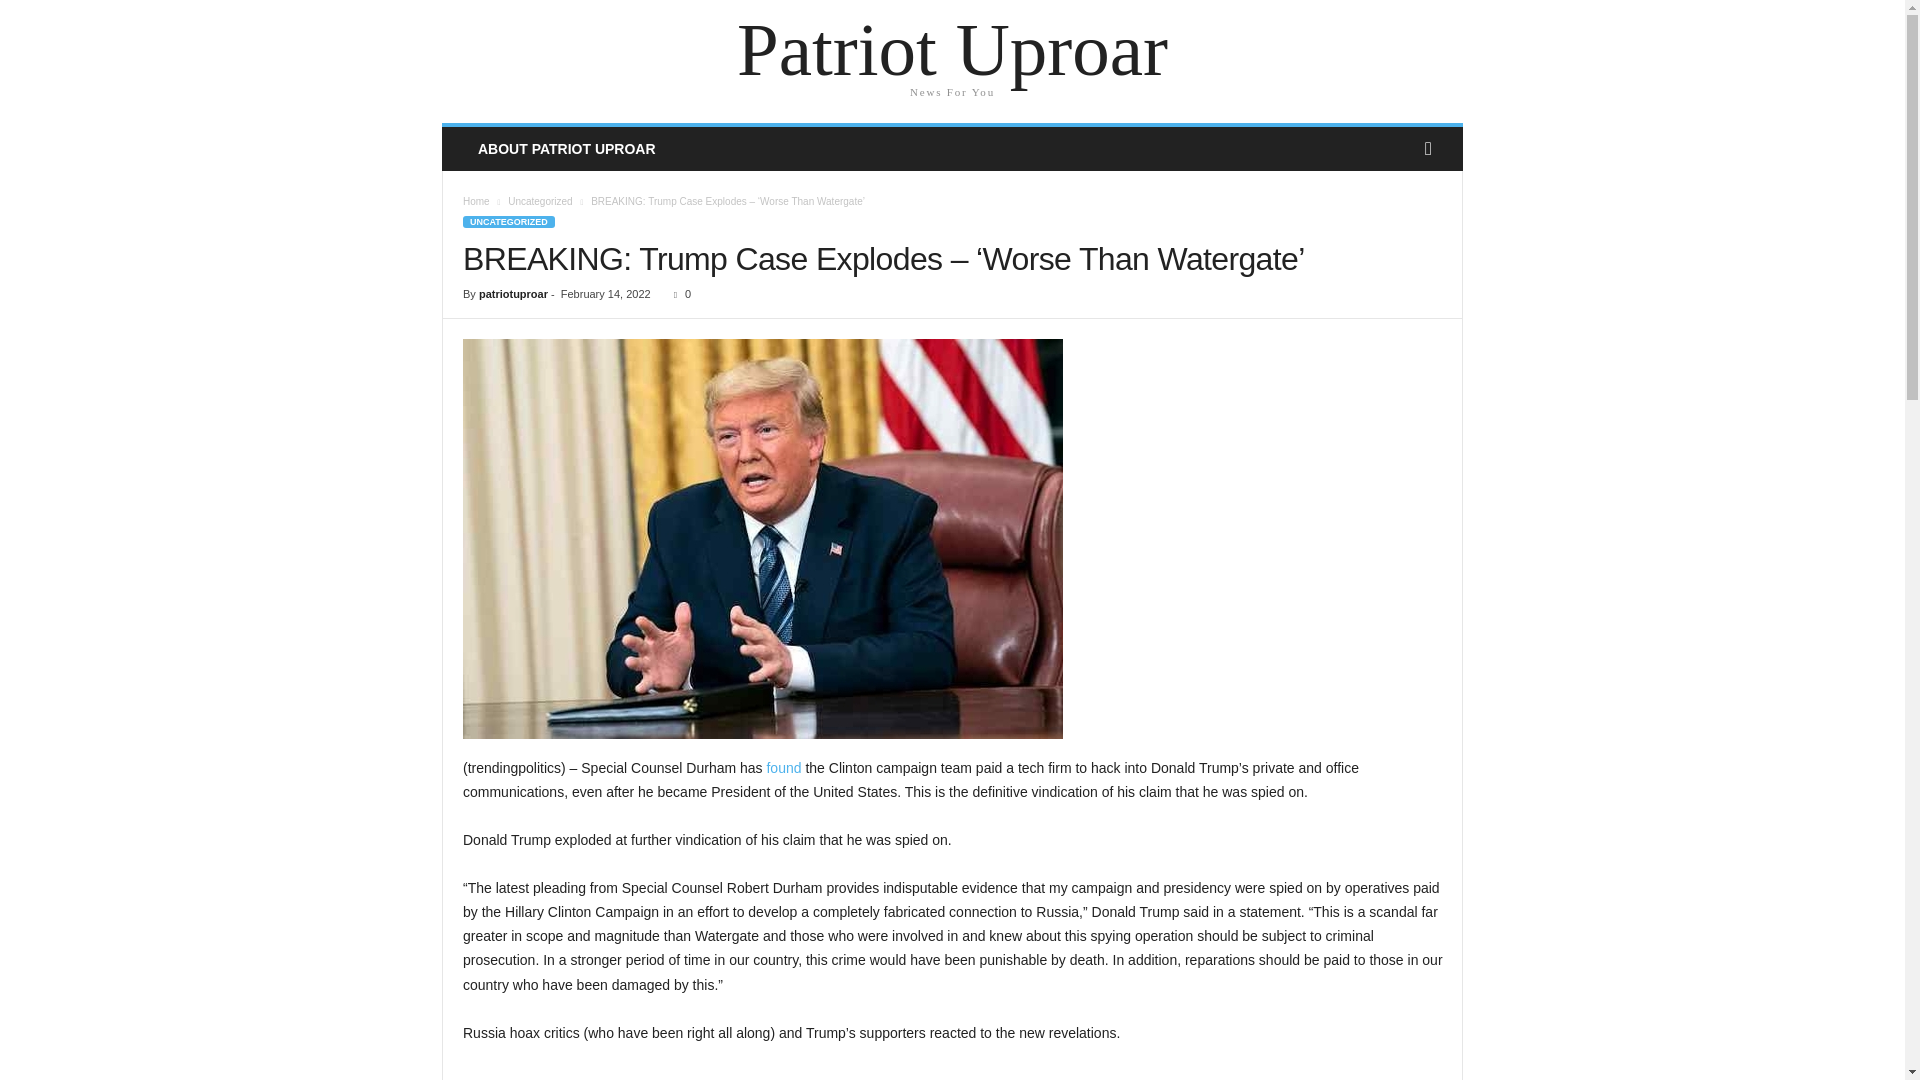 The height and width of the screenshot is (1080, 1920). I want to click on Patriot Uproar, so click(952, 50).